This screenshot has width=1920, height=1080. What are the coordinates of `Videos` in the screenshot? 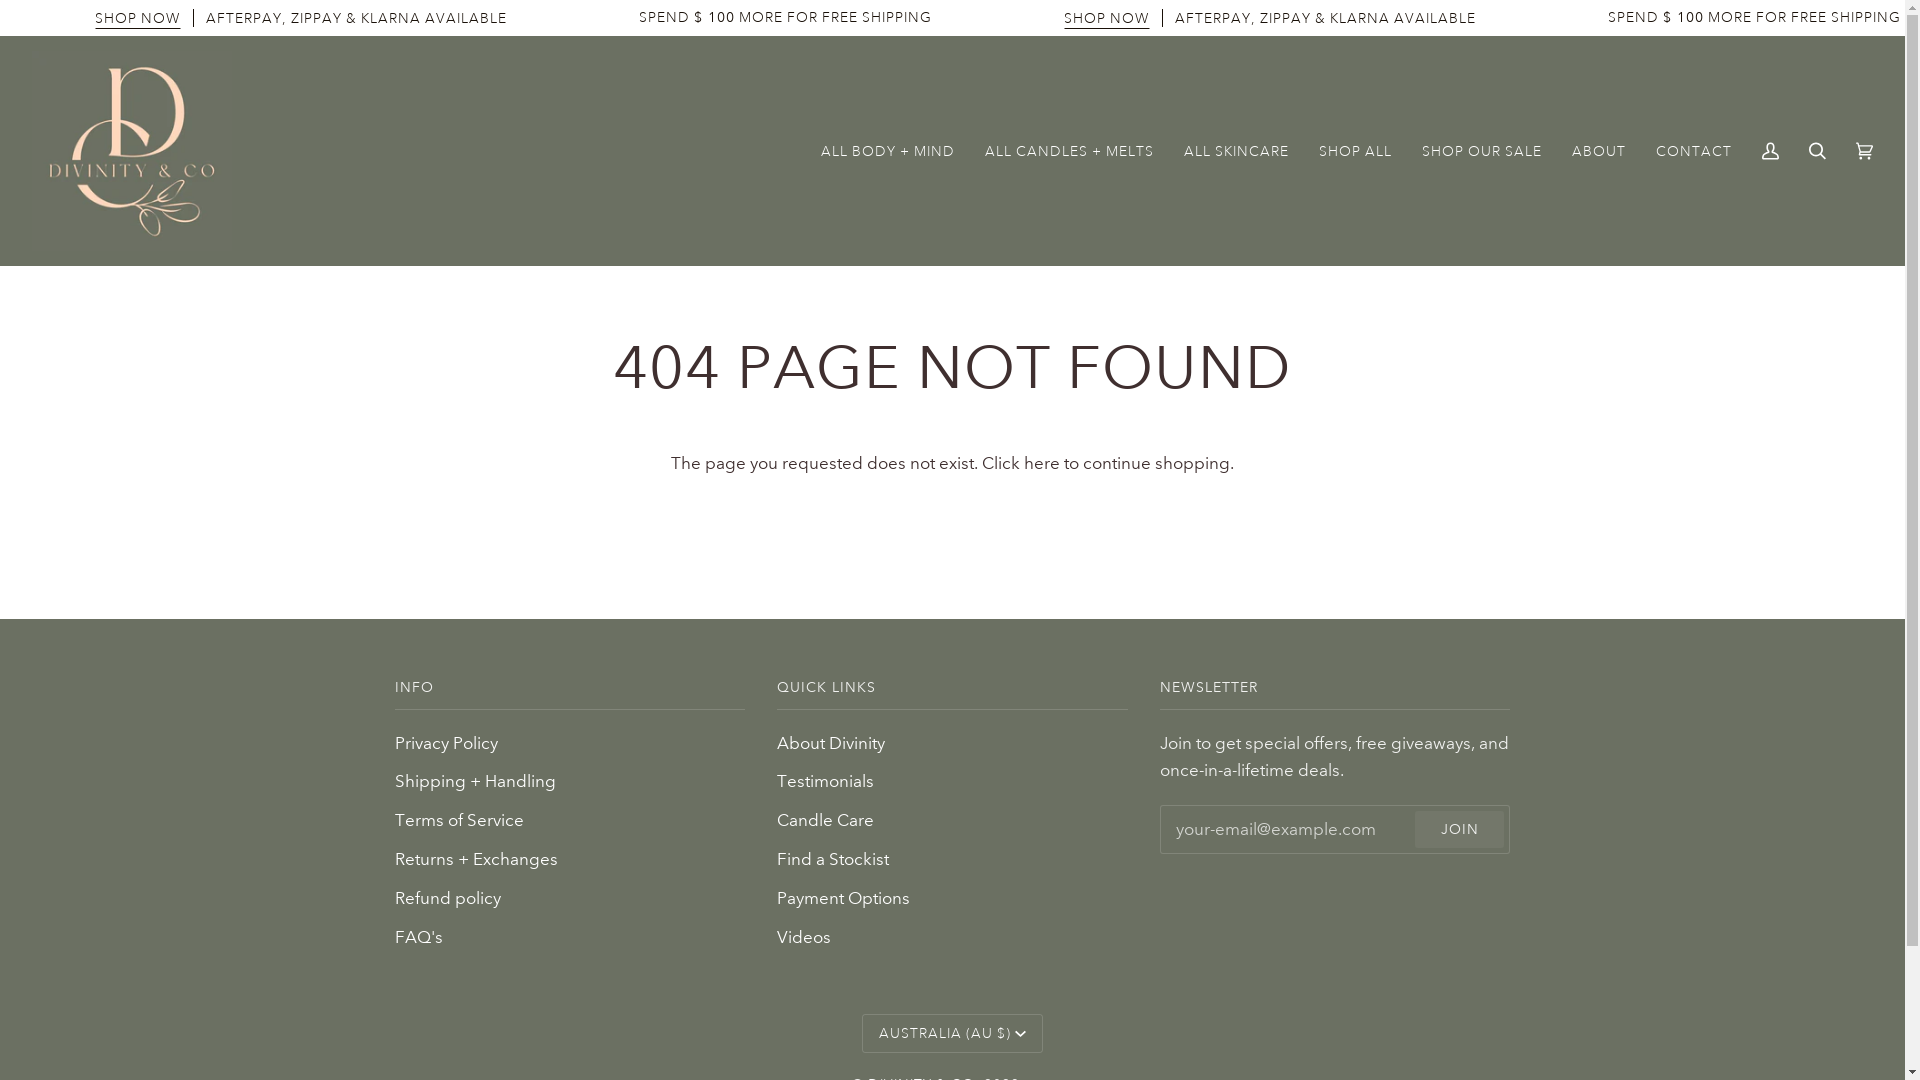 It's located at (804, 938).